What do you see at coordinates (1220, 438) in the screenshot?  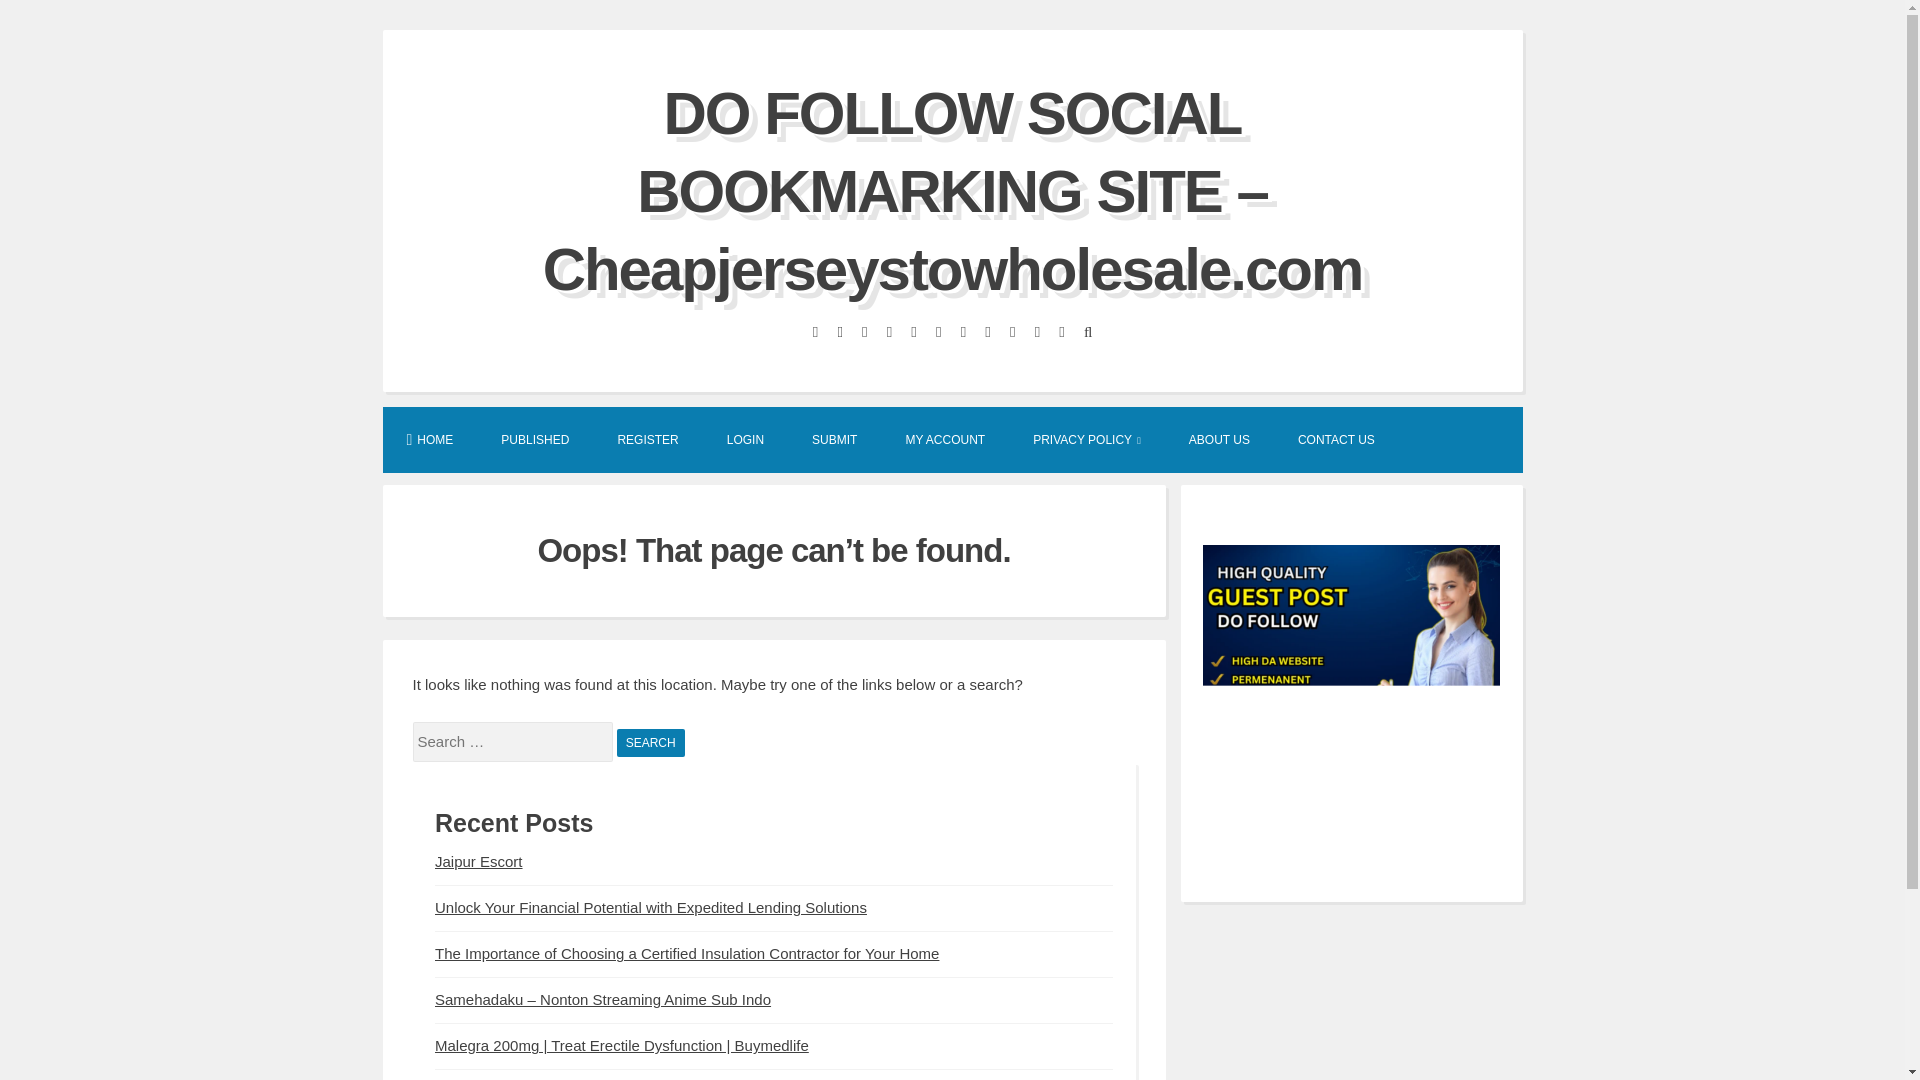 I see `ABOUT US` at bounding box center [1220, 438].